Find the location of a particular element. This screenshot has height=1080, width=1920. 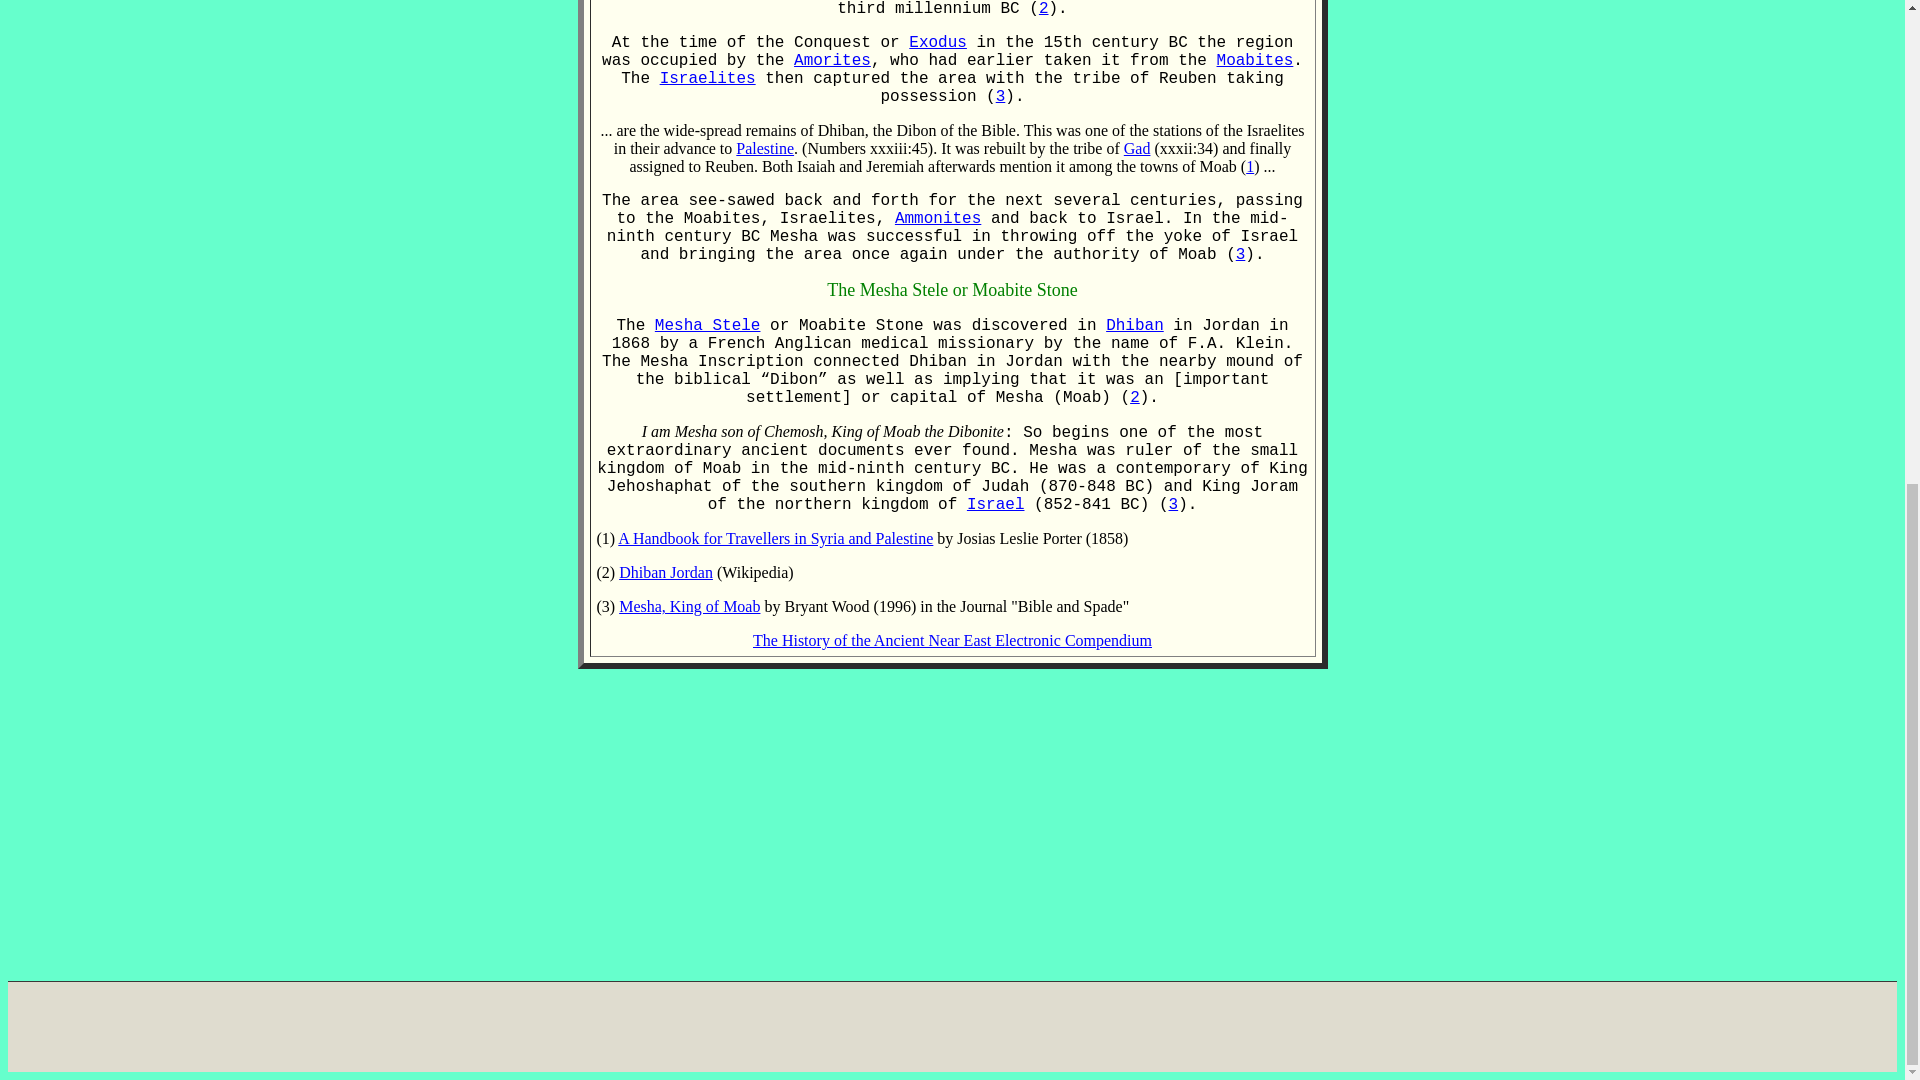

A Handbook for Travellers in Syria and Palestine is located at coordinates (776, 538).